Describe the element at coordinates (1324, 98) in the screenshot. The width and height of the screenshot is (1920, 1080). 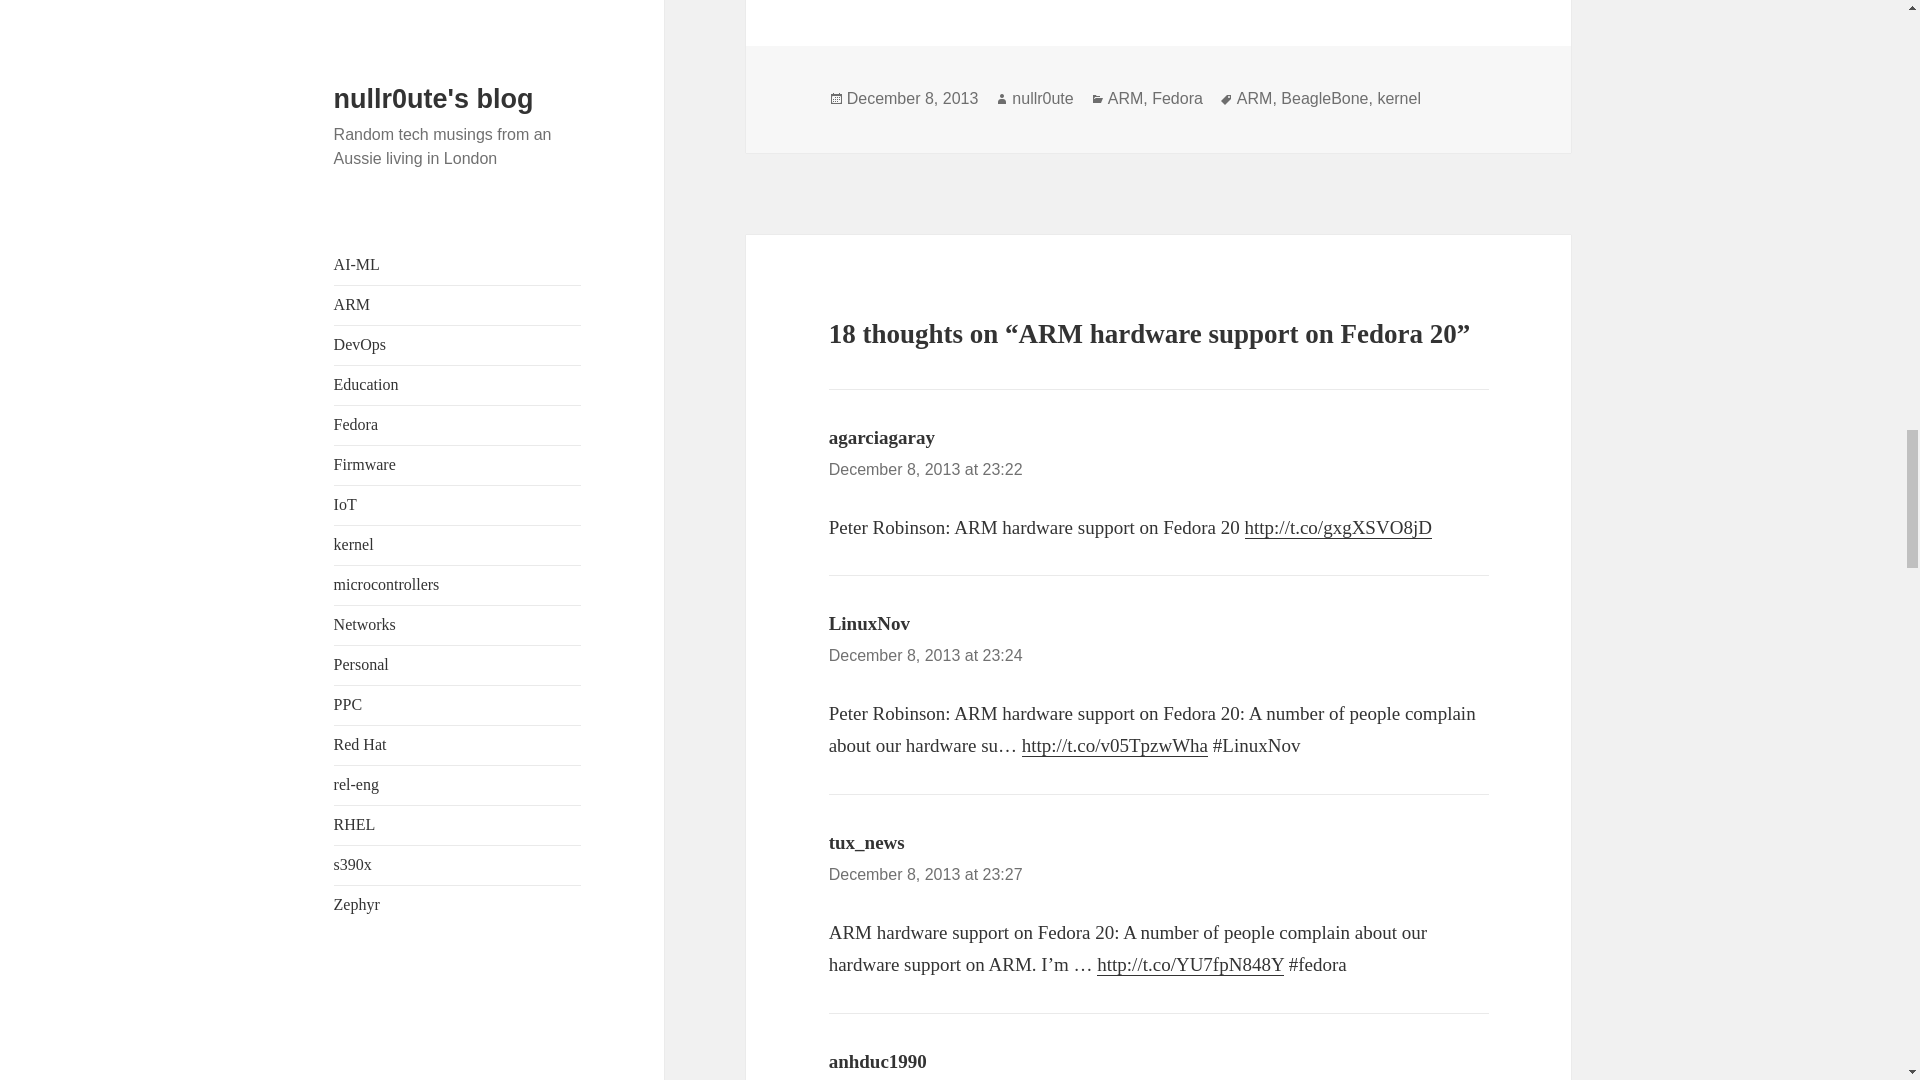
I see `BeagleBone` at that location.